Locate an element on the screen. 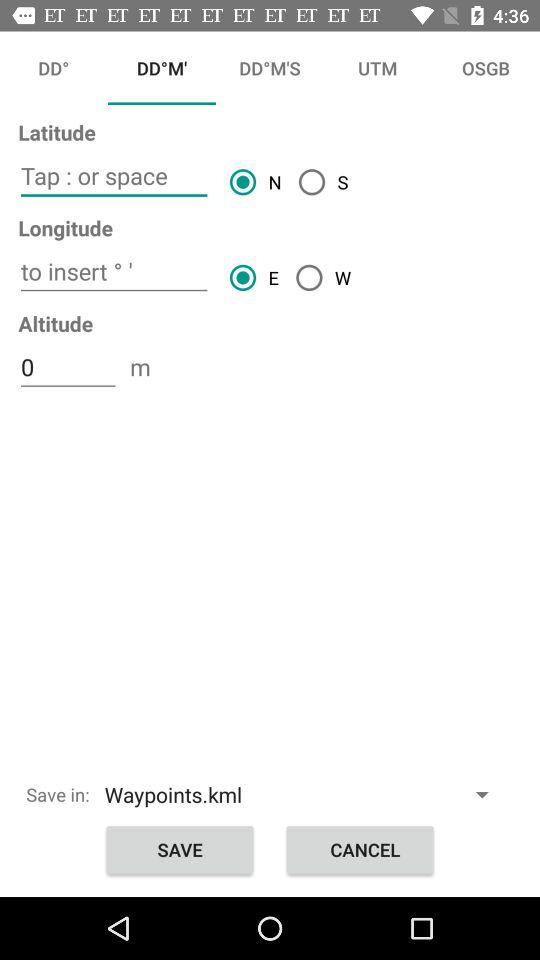 This screenshot has width=540, height=960. insert the article is located at coordinates (114, 272).